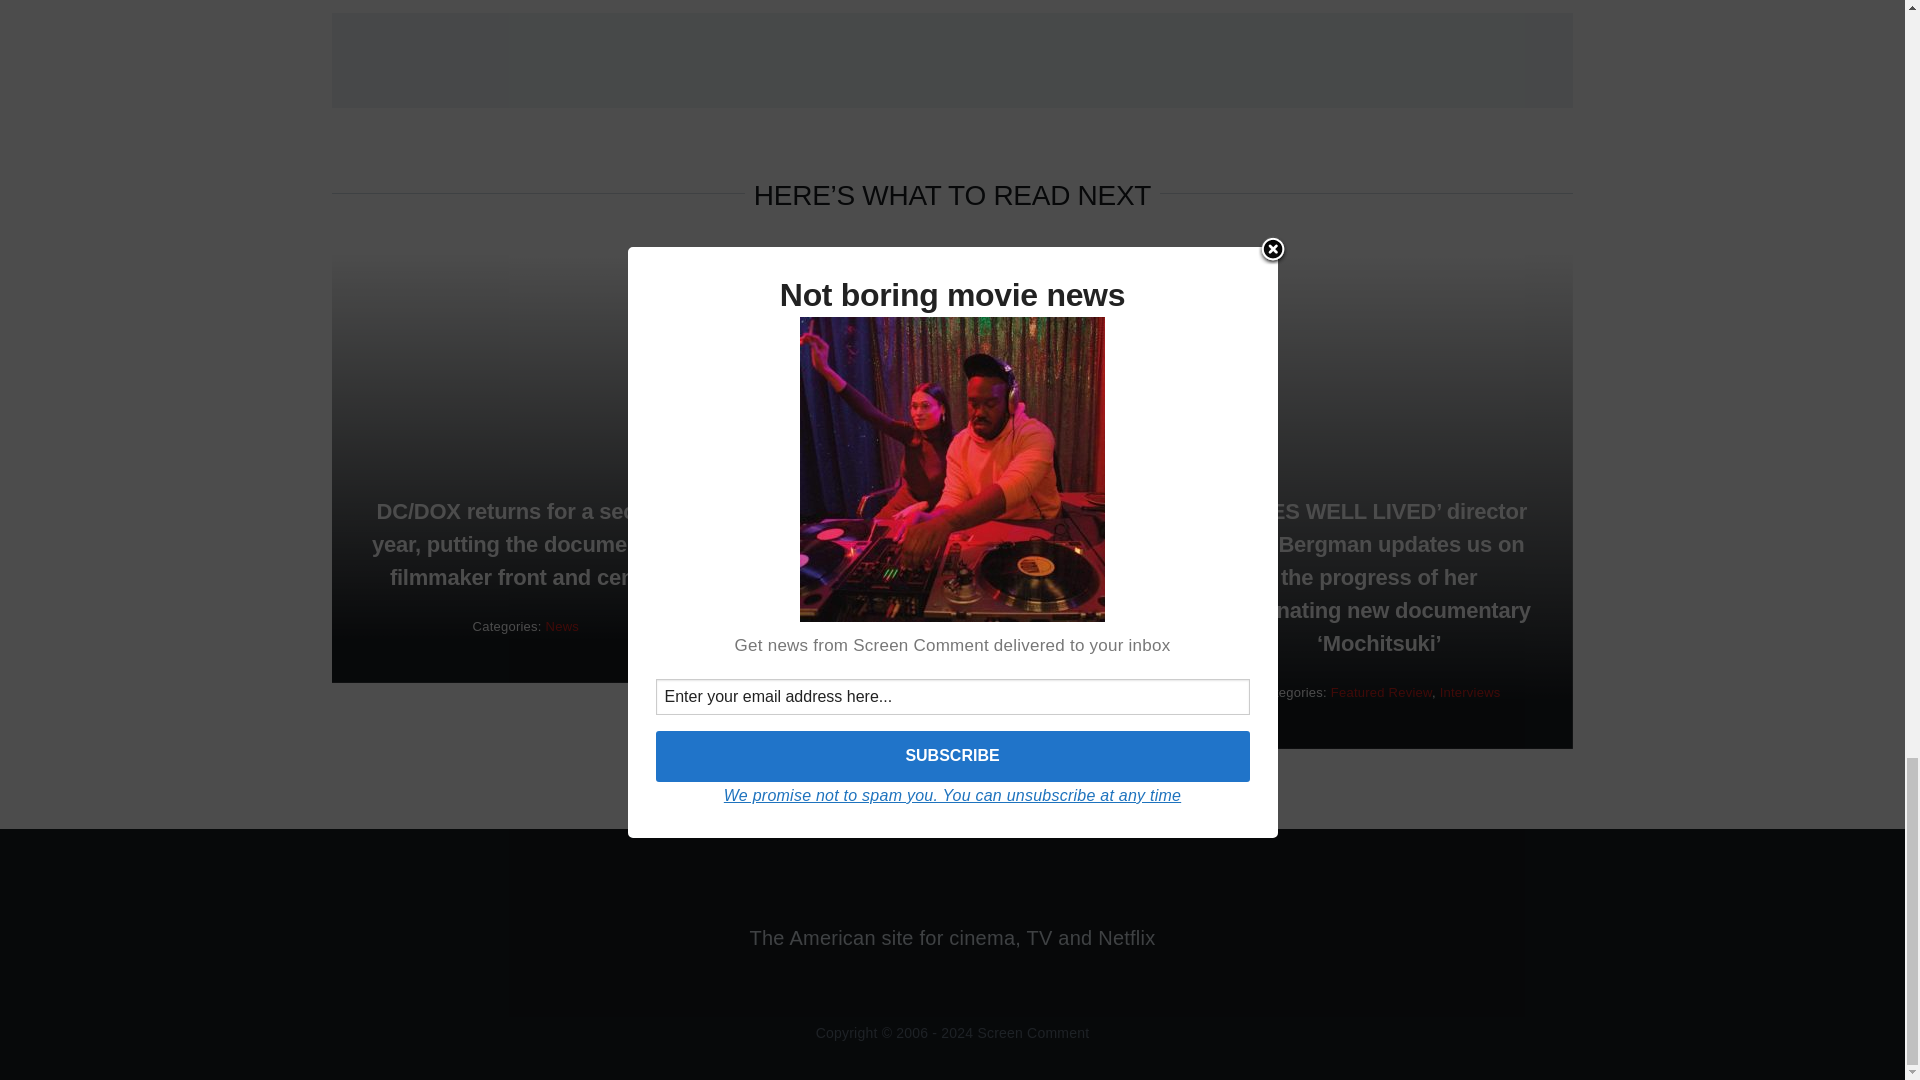  Describe the element at coordinates (1470, 692) in the screenshot. I see `Interviews` at that location.